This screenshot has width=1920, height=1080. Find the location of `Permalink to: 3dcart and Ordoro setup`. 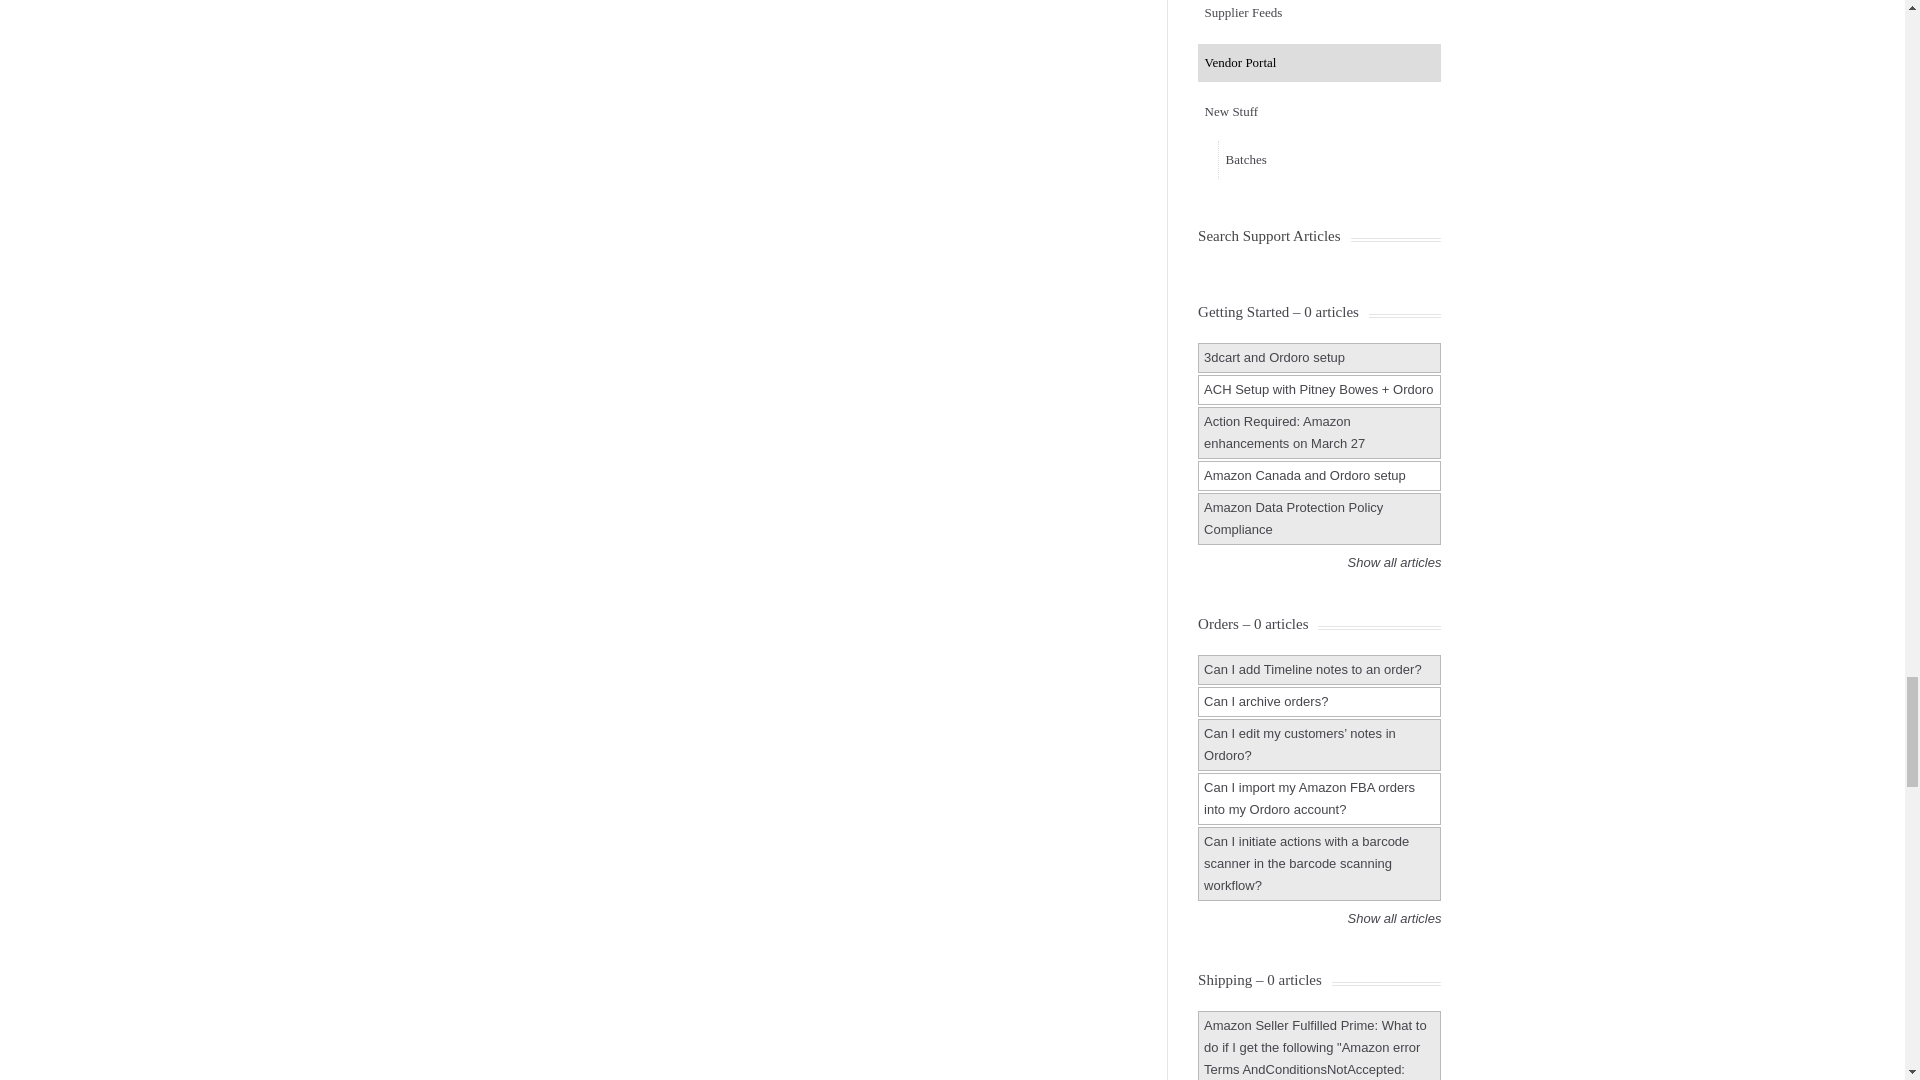

Permalink to: 3dcart and Ordoro setup is located at coordinates (1274, 357).